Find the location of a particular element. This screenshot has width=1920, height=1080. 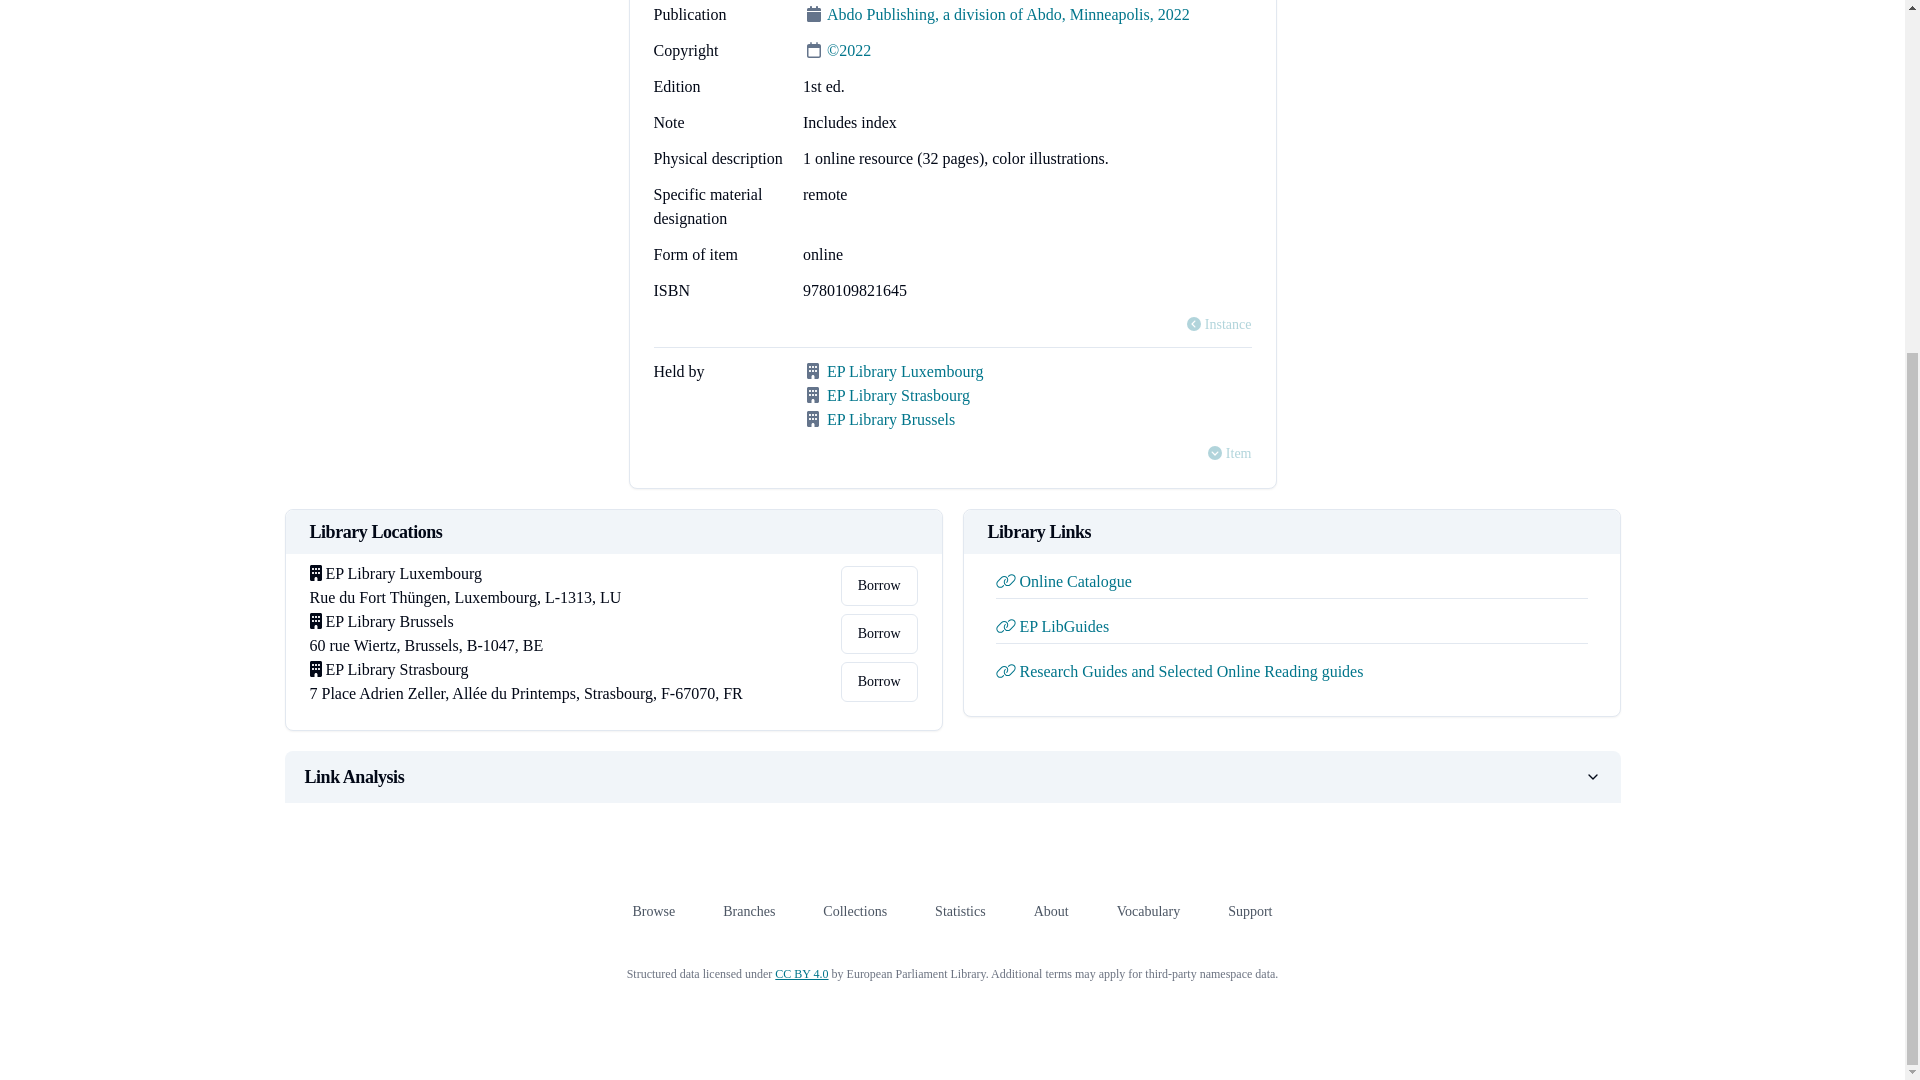

Online Catalogue is located at coordinates (1064, 581).